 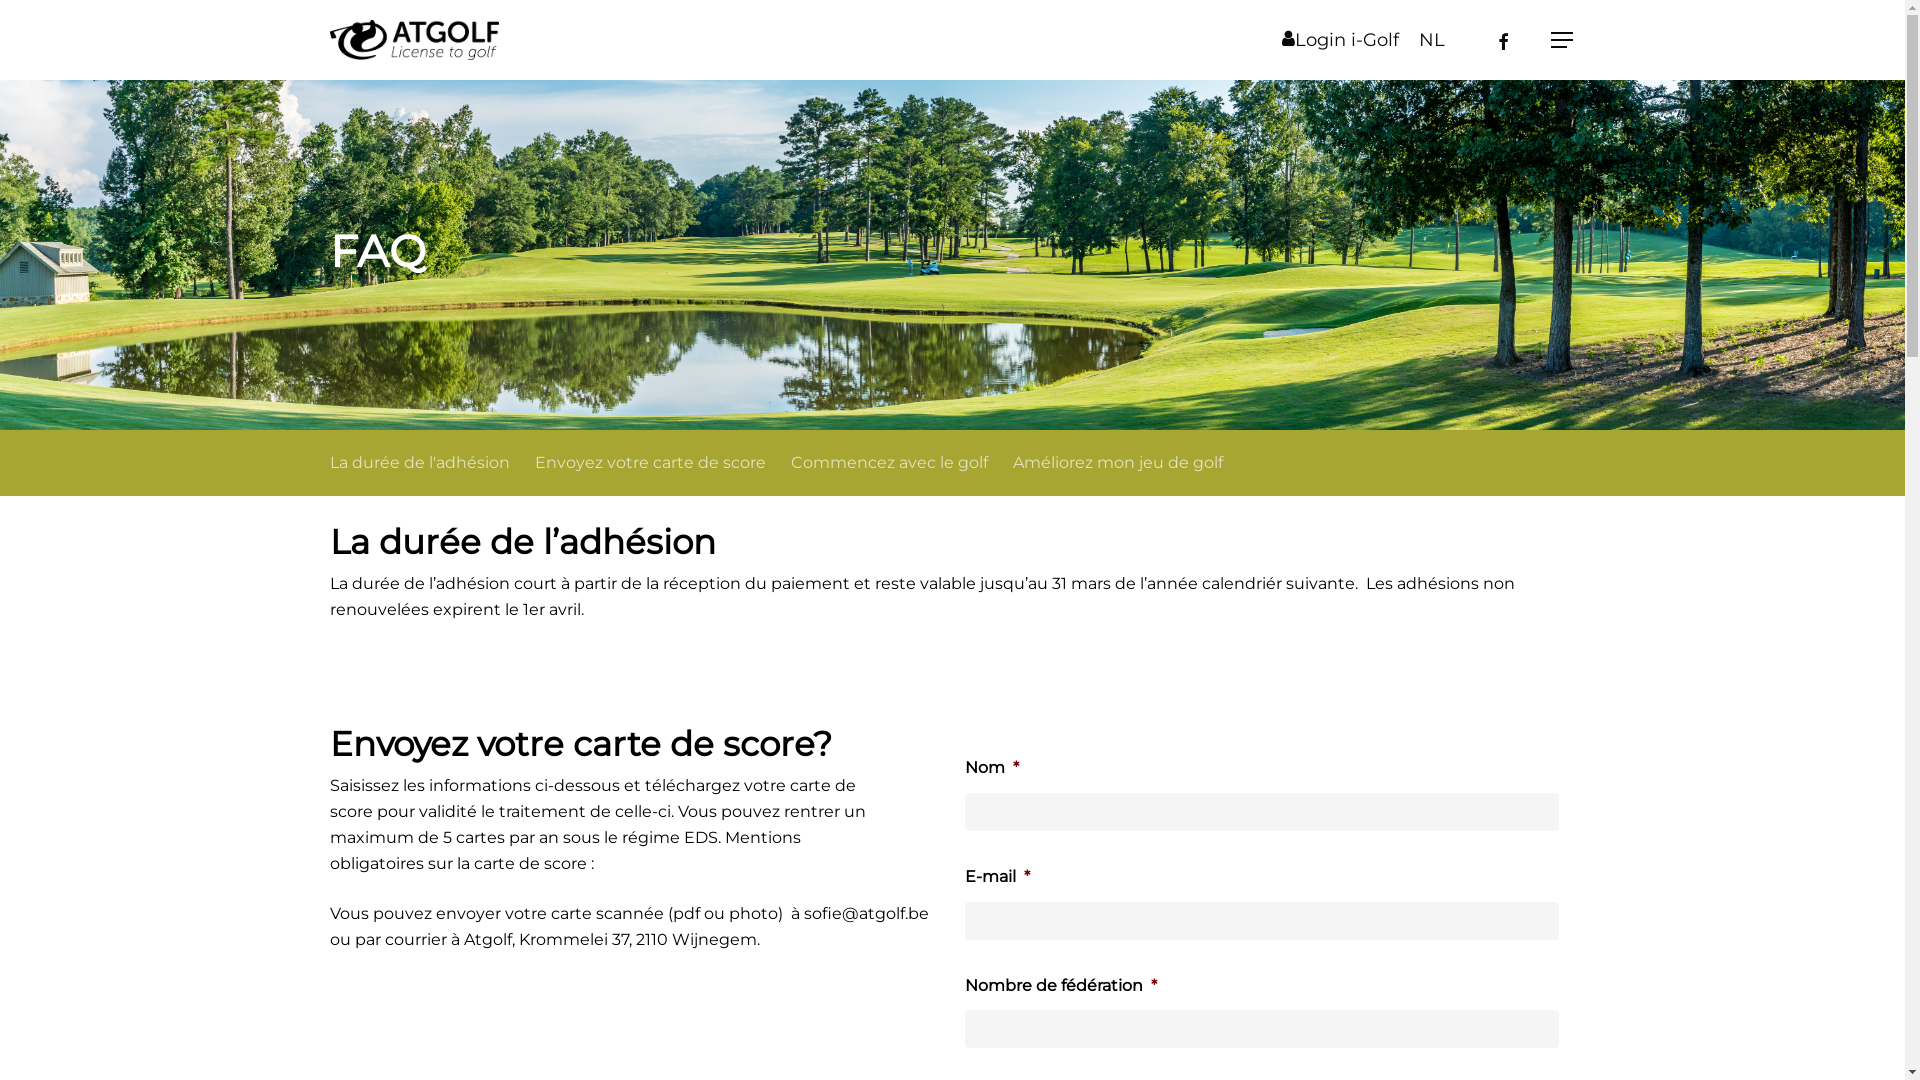 What do you see at coordinates (1503, 40) in the screenshot?
I see `facebook` at bounding box center [1503, 40].